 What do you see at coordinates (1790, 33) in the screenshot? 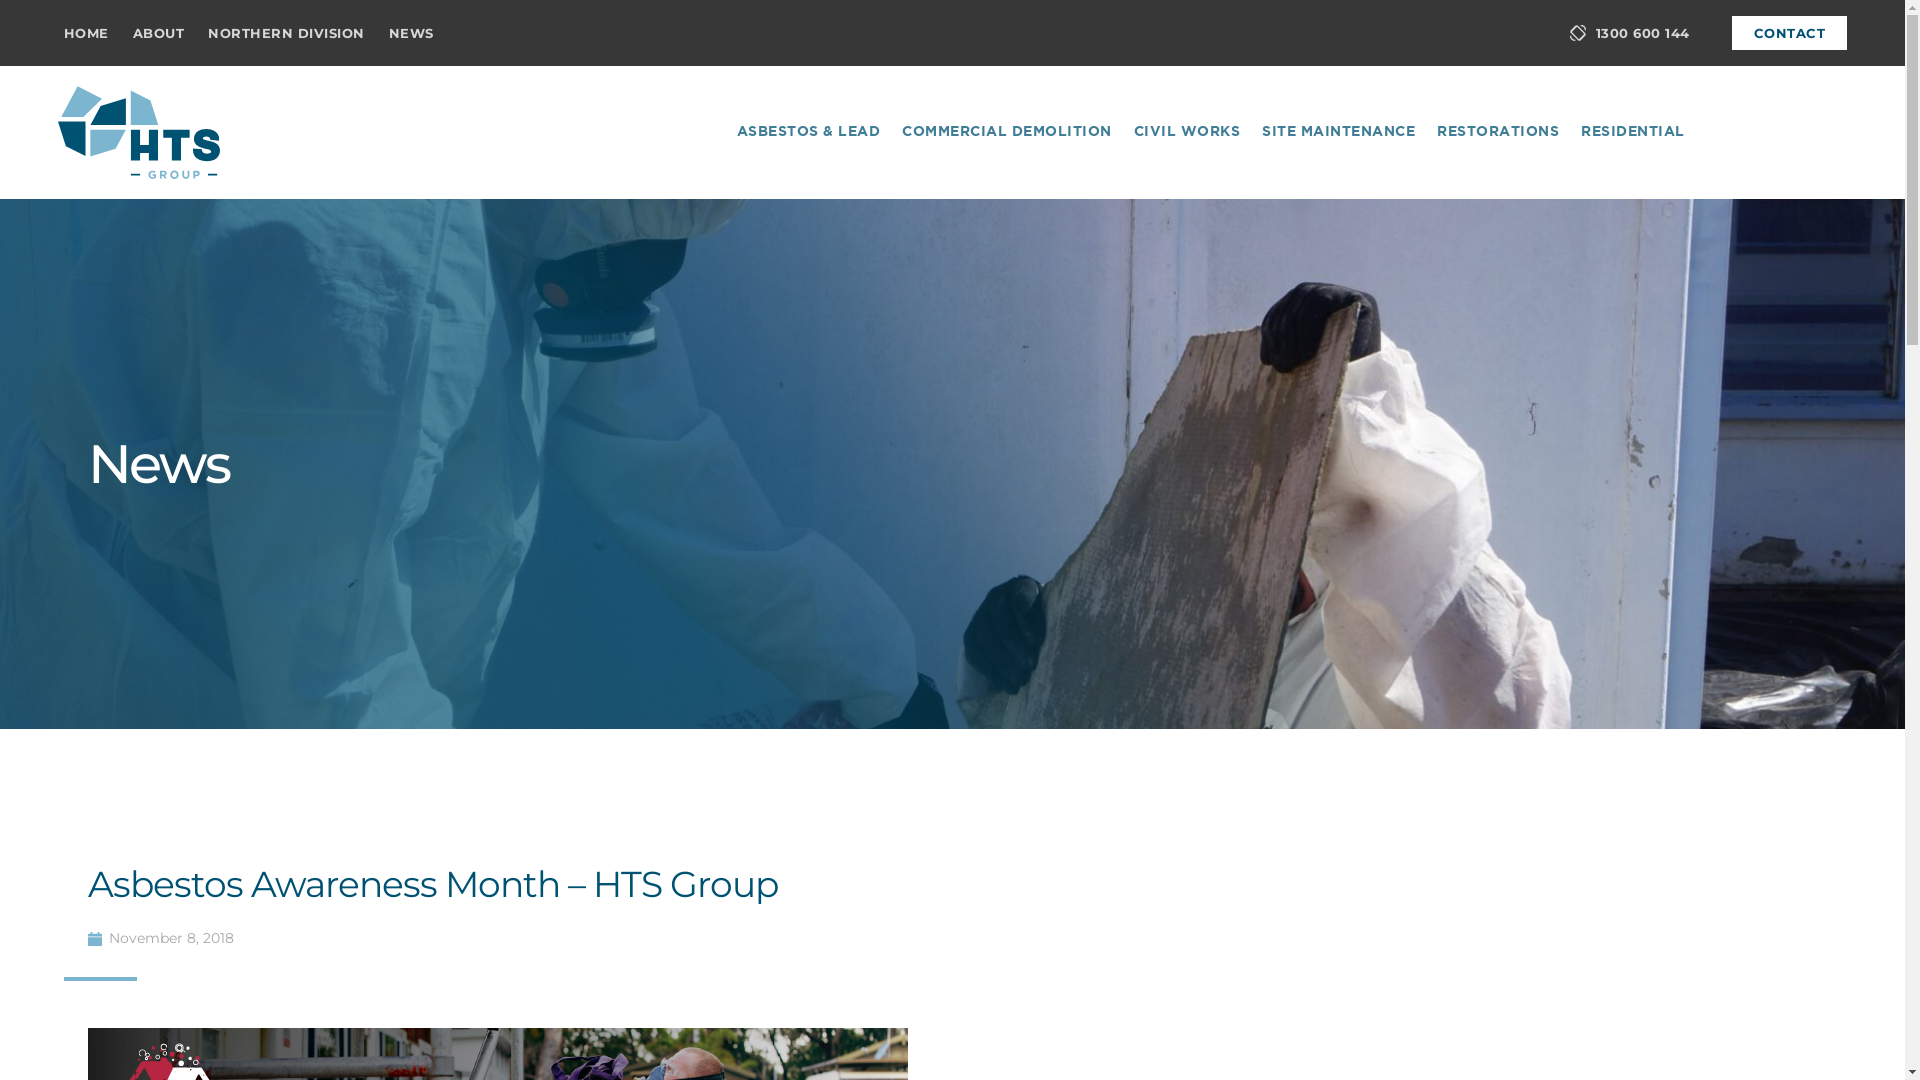
I see `CONTACT` at bounding box center [1790, 33].